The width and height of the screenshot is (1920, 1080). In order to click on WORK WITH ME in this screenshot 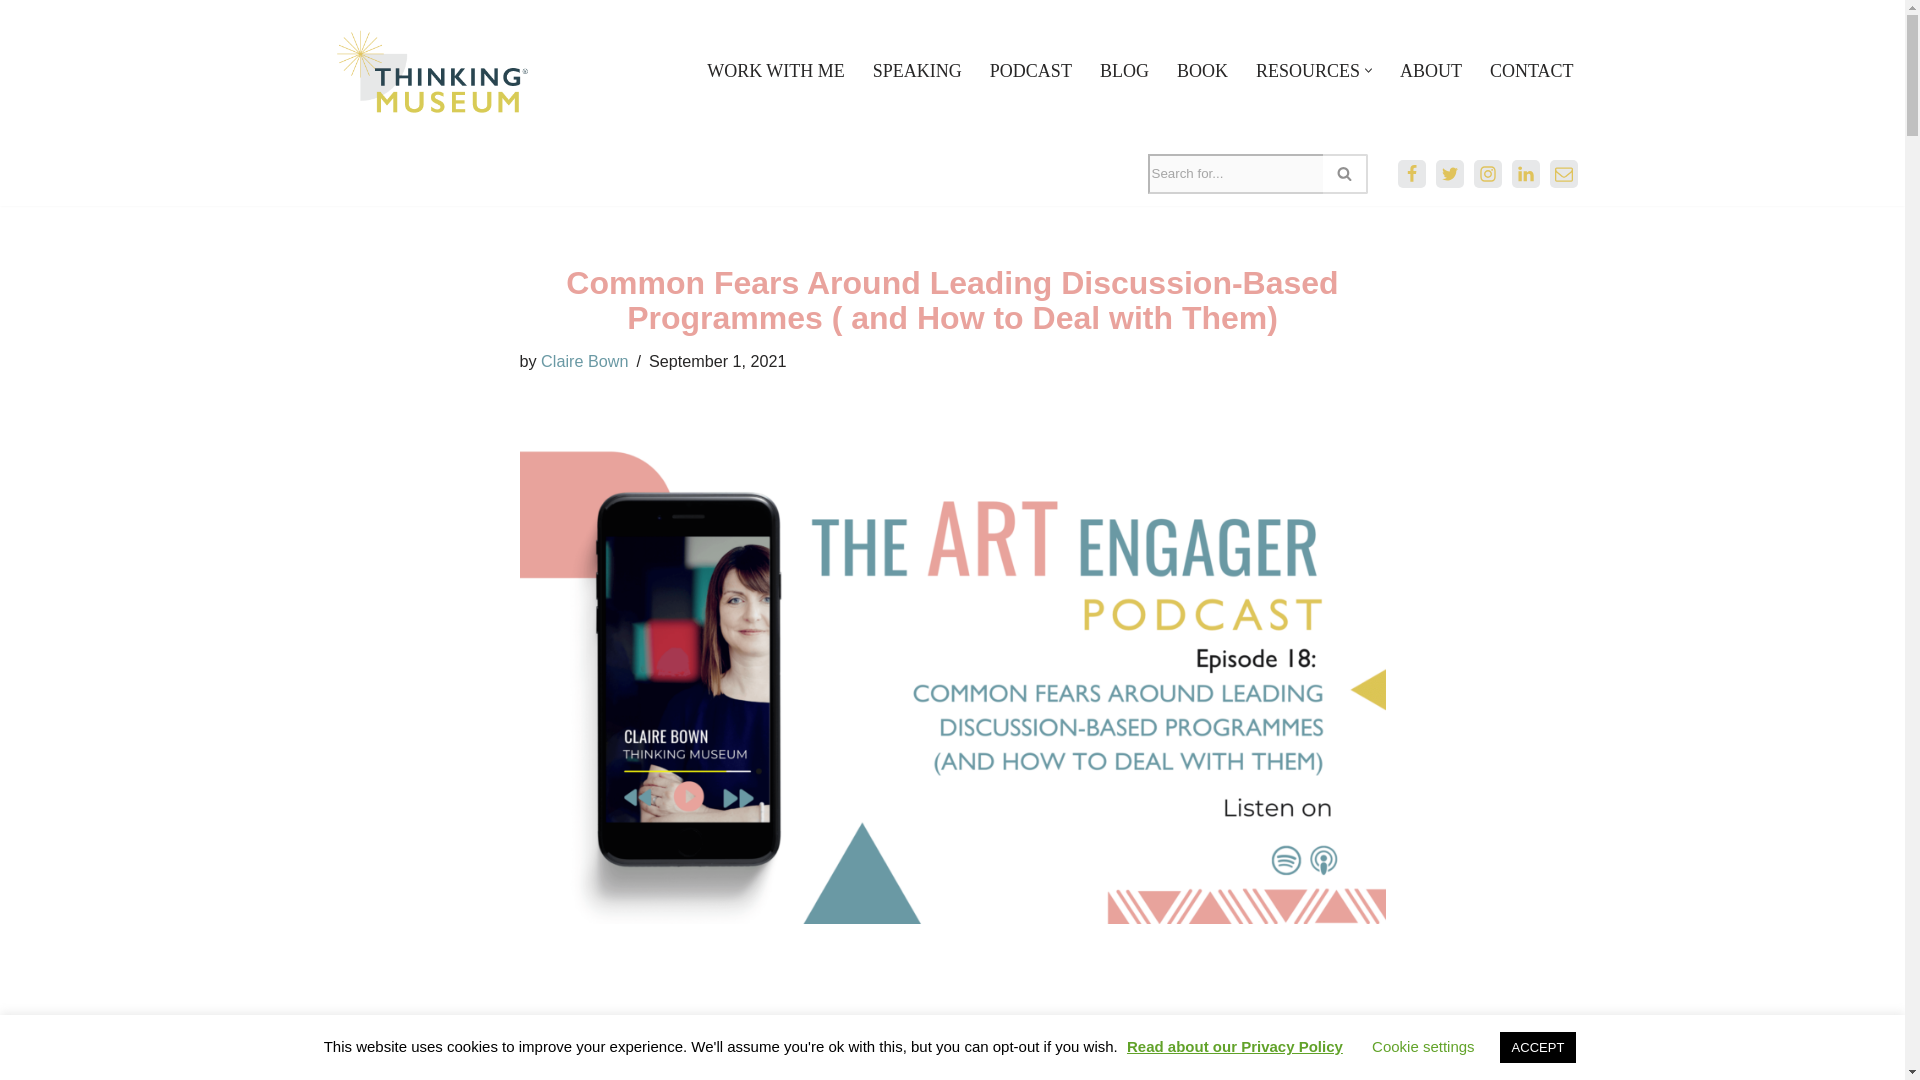, I will do `click(775, 71)`.